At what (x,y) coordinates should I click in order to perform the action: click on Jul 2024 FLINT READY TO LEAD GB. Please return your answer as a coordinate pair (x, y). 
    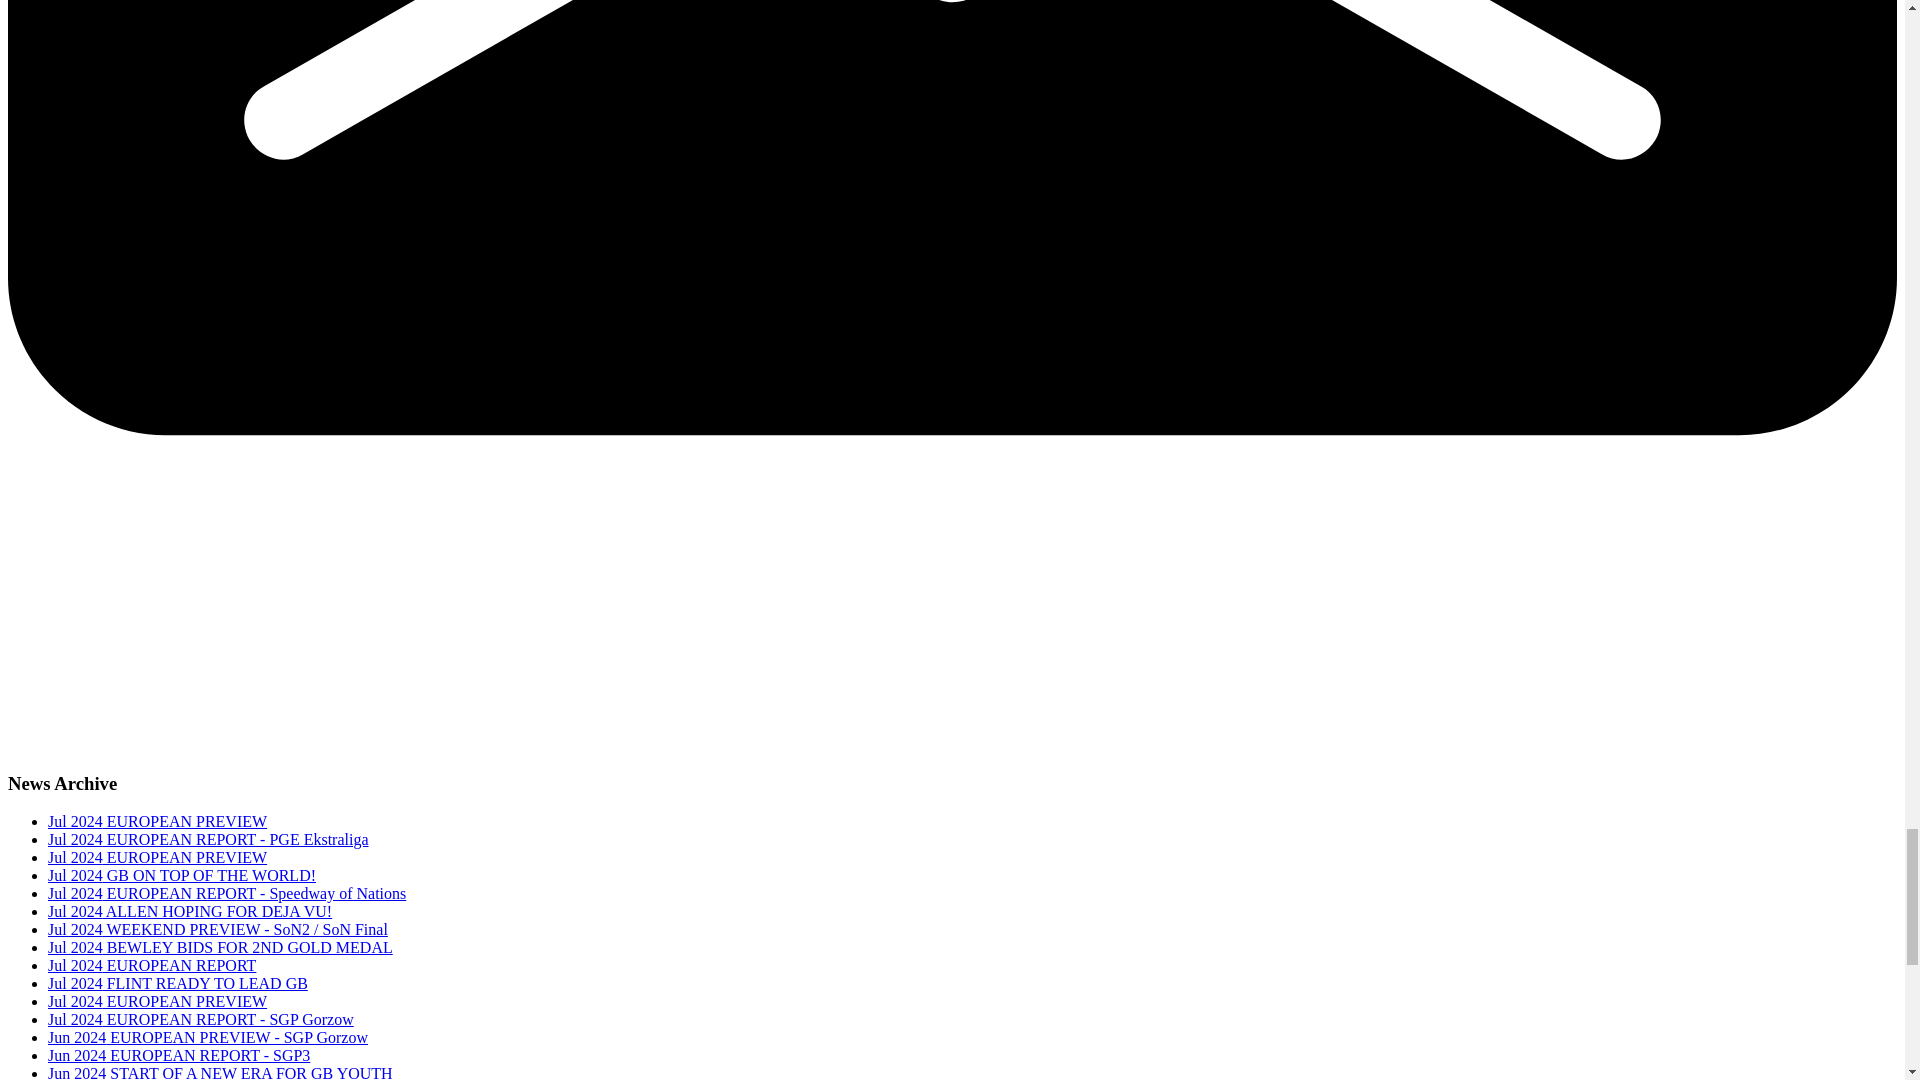
    Looking at the image, I should click on (178, 984).